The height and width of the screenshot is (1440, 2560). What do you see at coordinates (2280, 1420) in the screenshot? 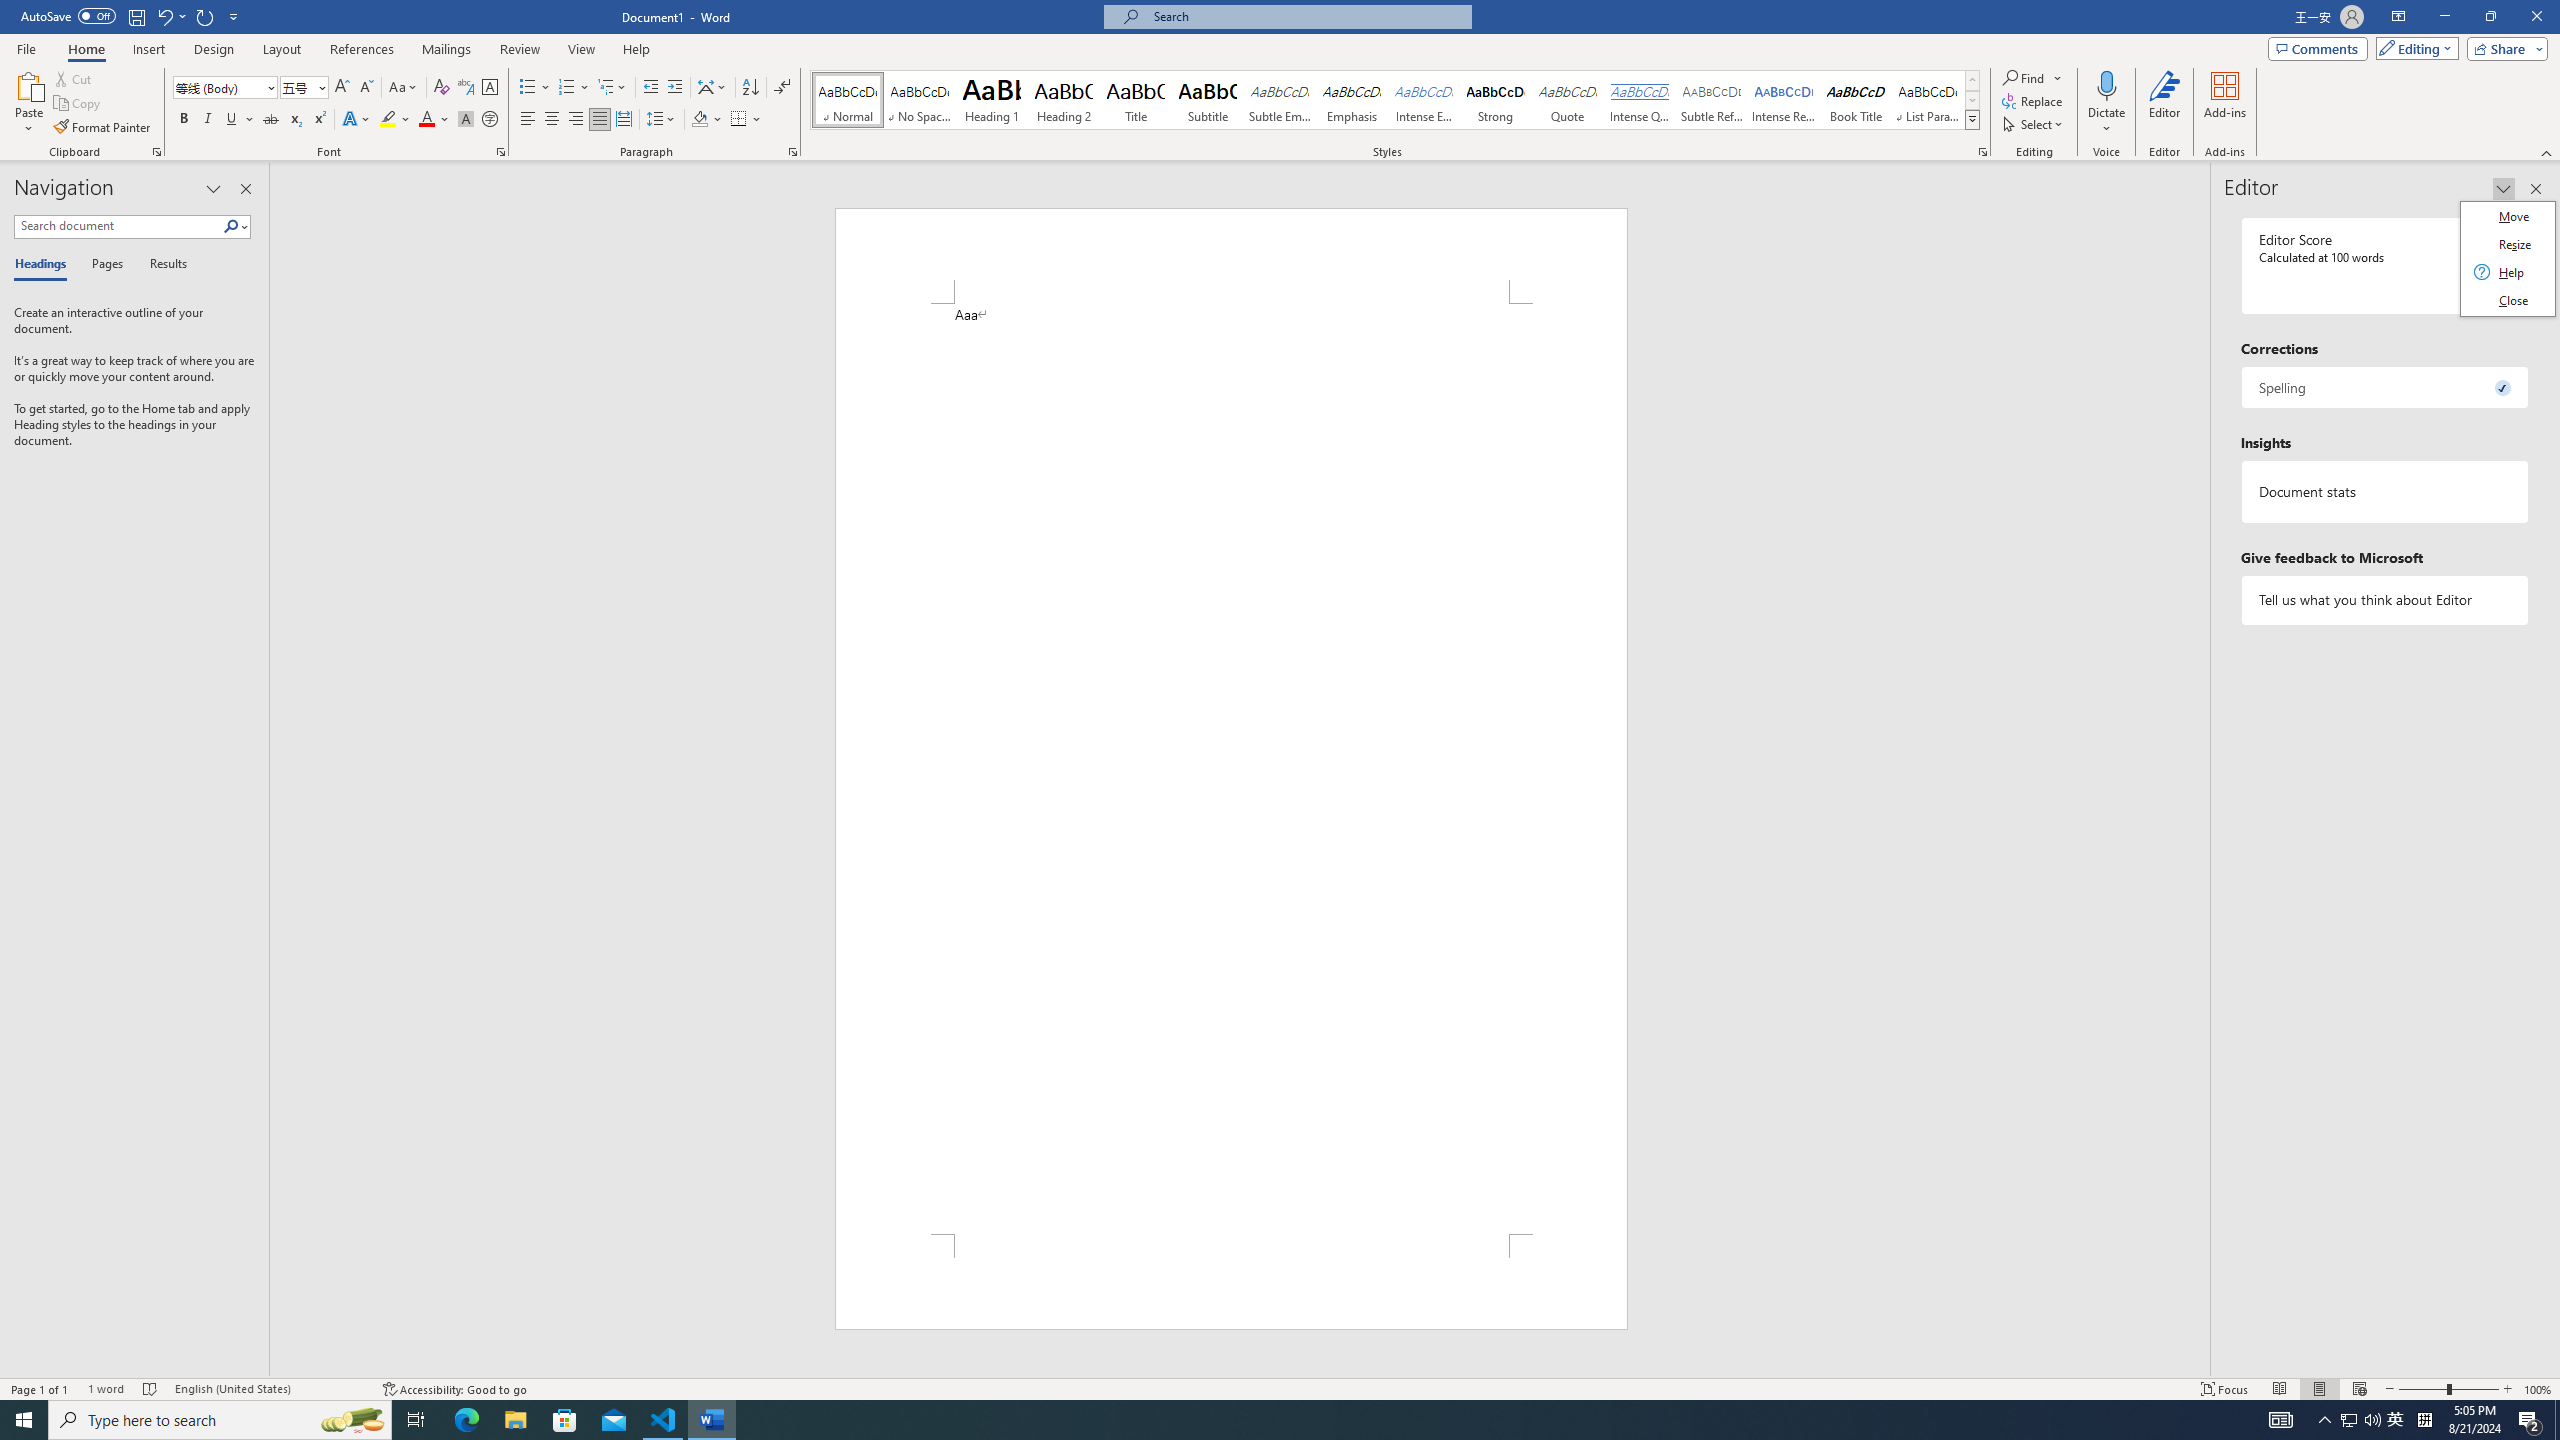
I see `Start` at bounding box center [2280, 1420].